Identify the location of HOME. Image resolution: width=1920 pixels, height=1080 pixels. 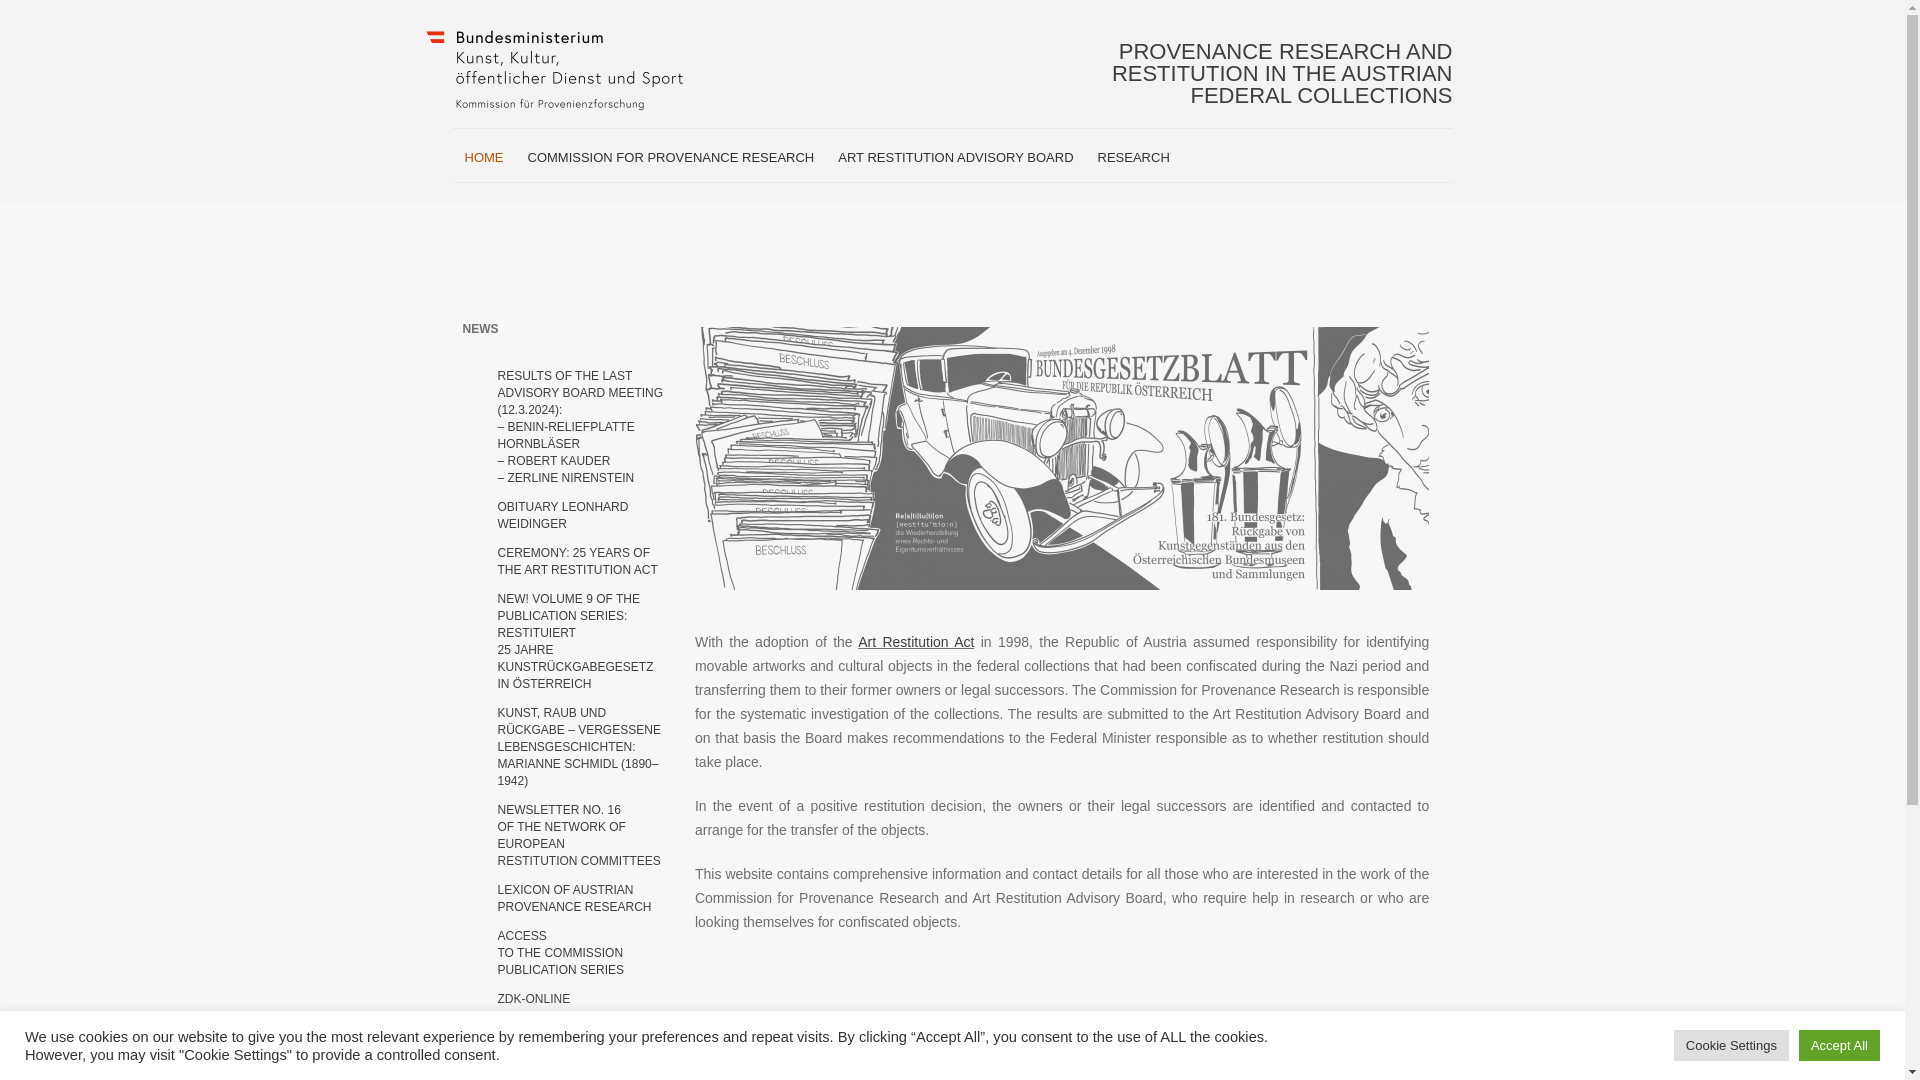
(482, 158).